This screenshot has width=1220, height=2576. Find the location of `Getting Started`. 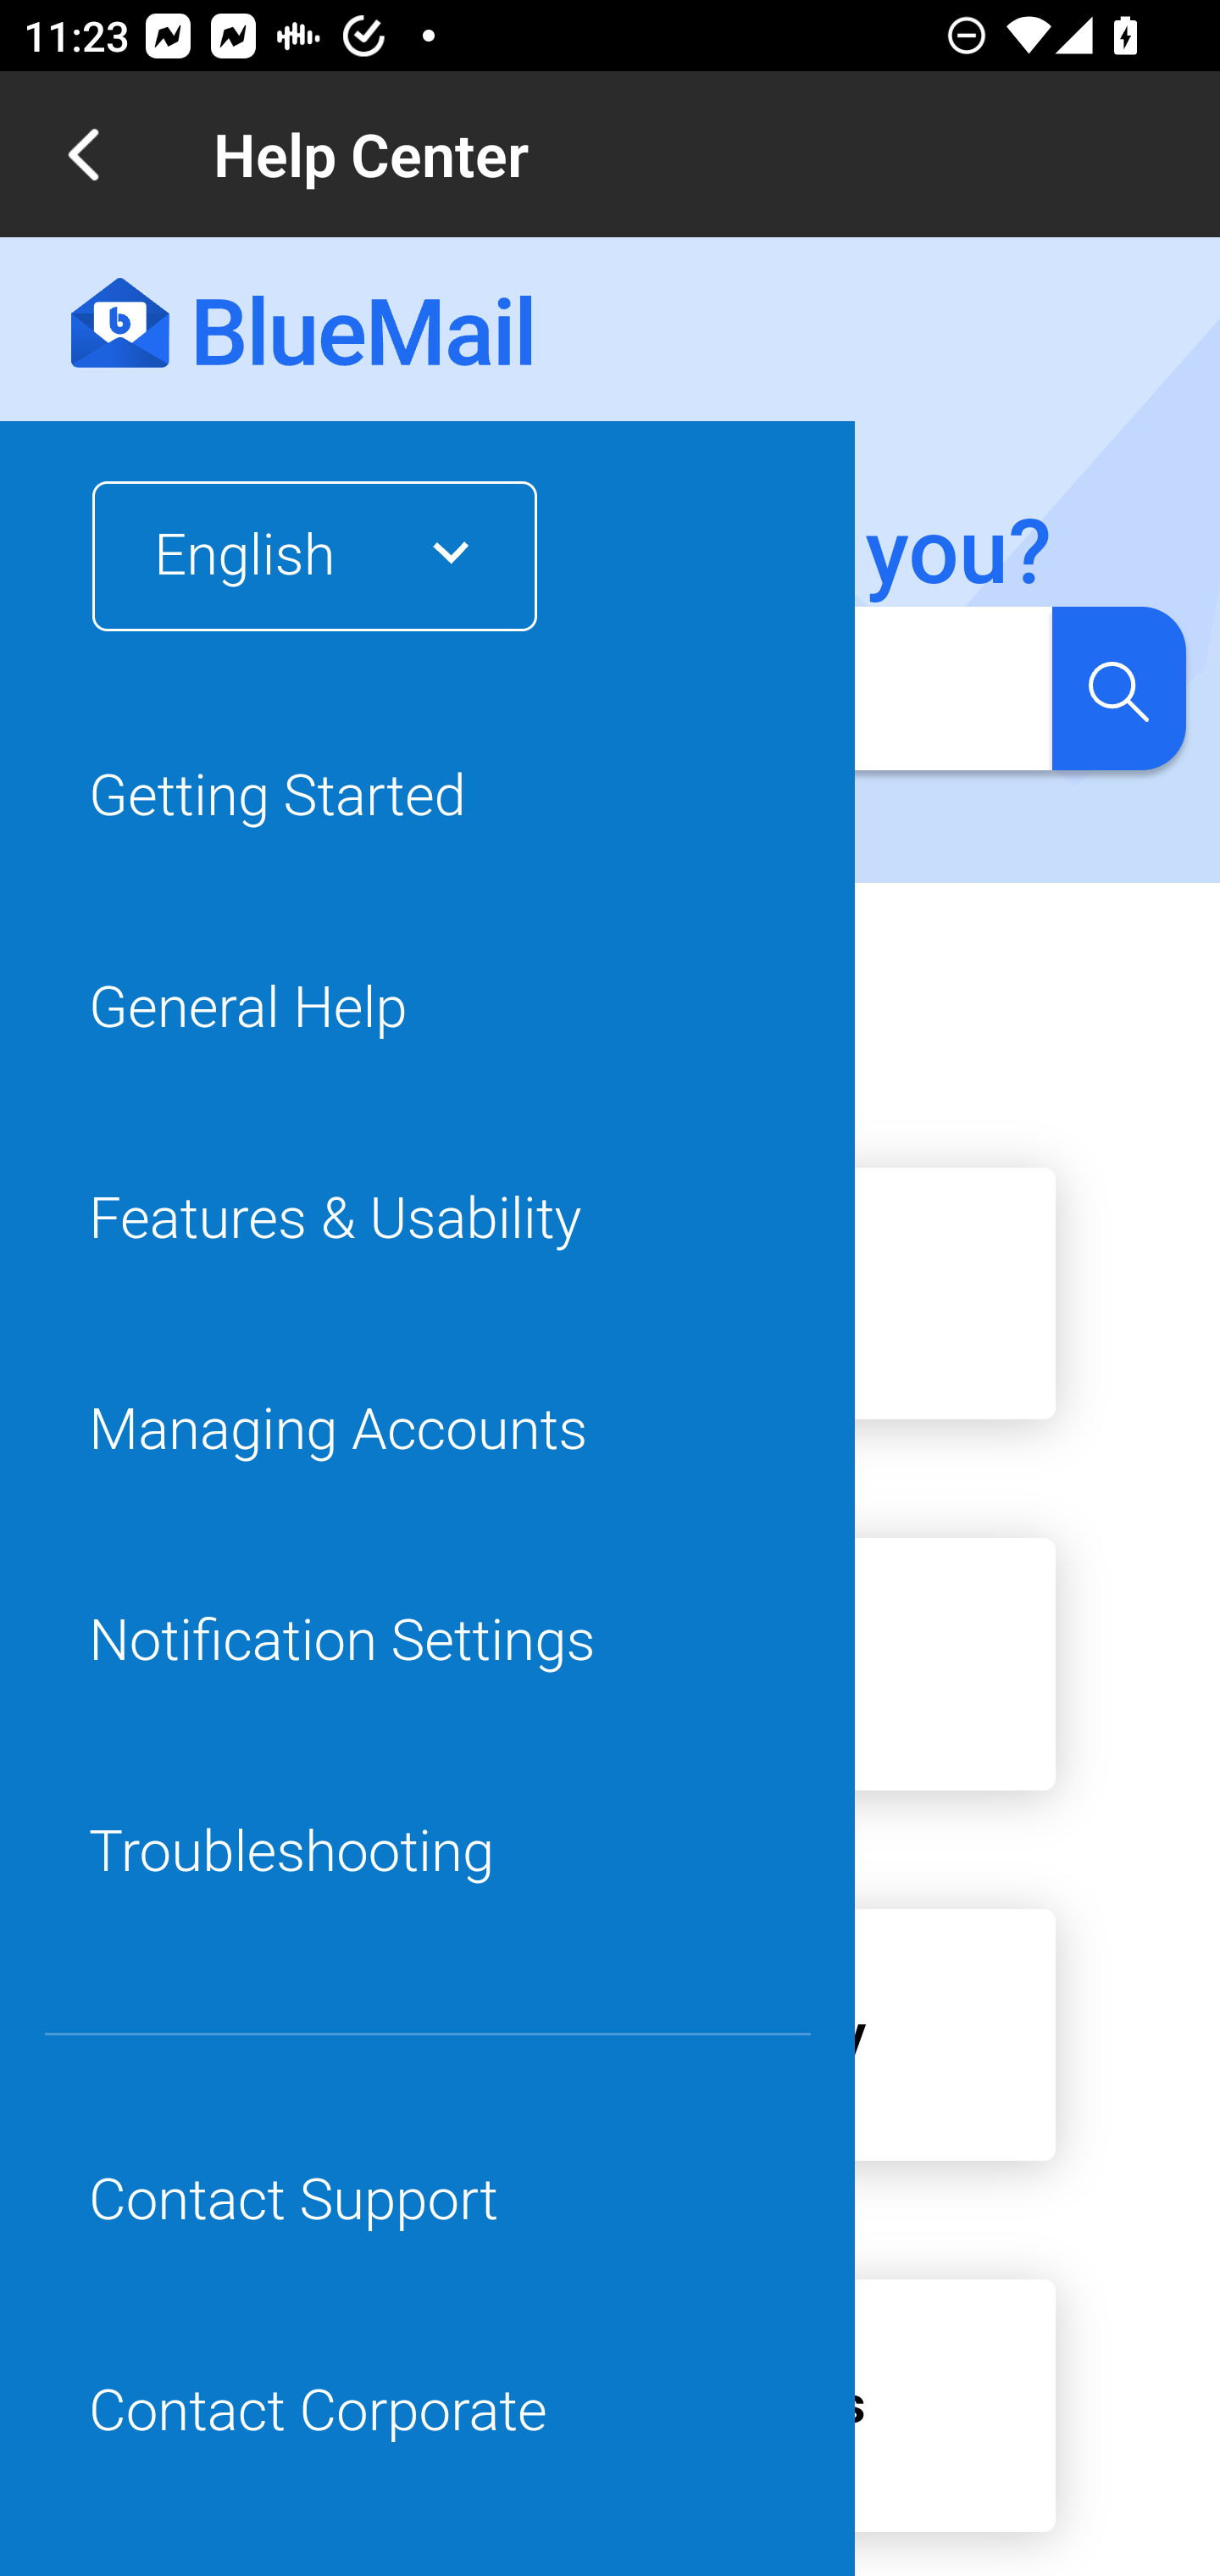

Getting Started is located at coordinates (428, 797).